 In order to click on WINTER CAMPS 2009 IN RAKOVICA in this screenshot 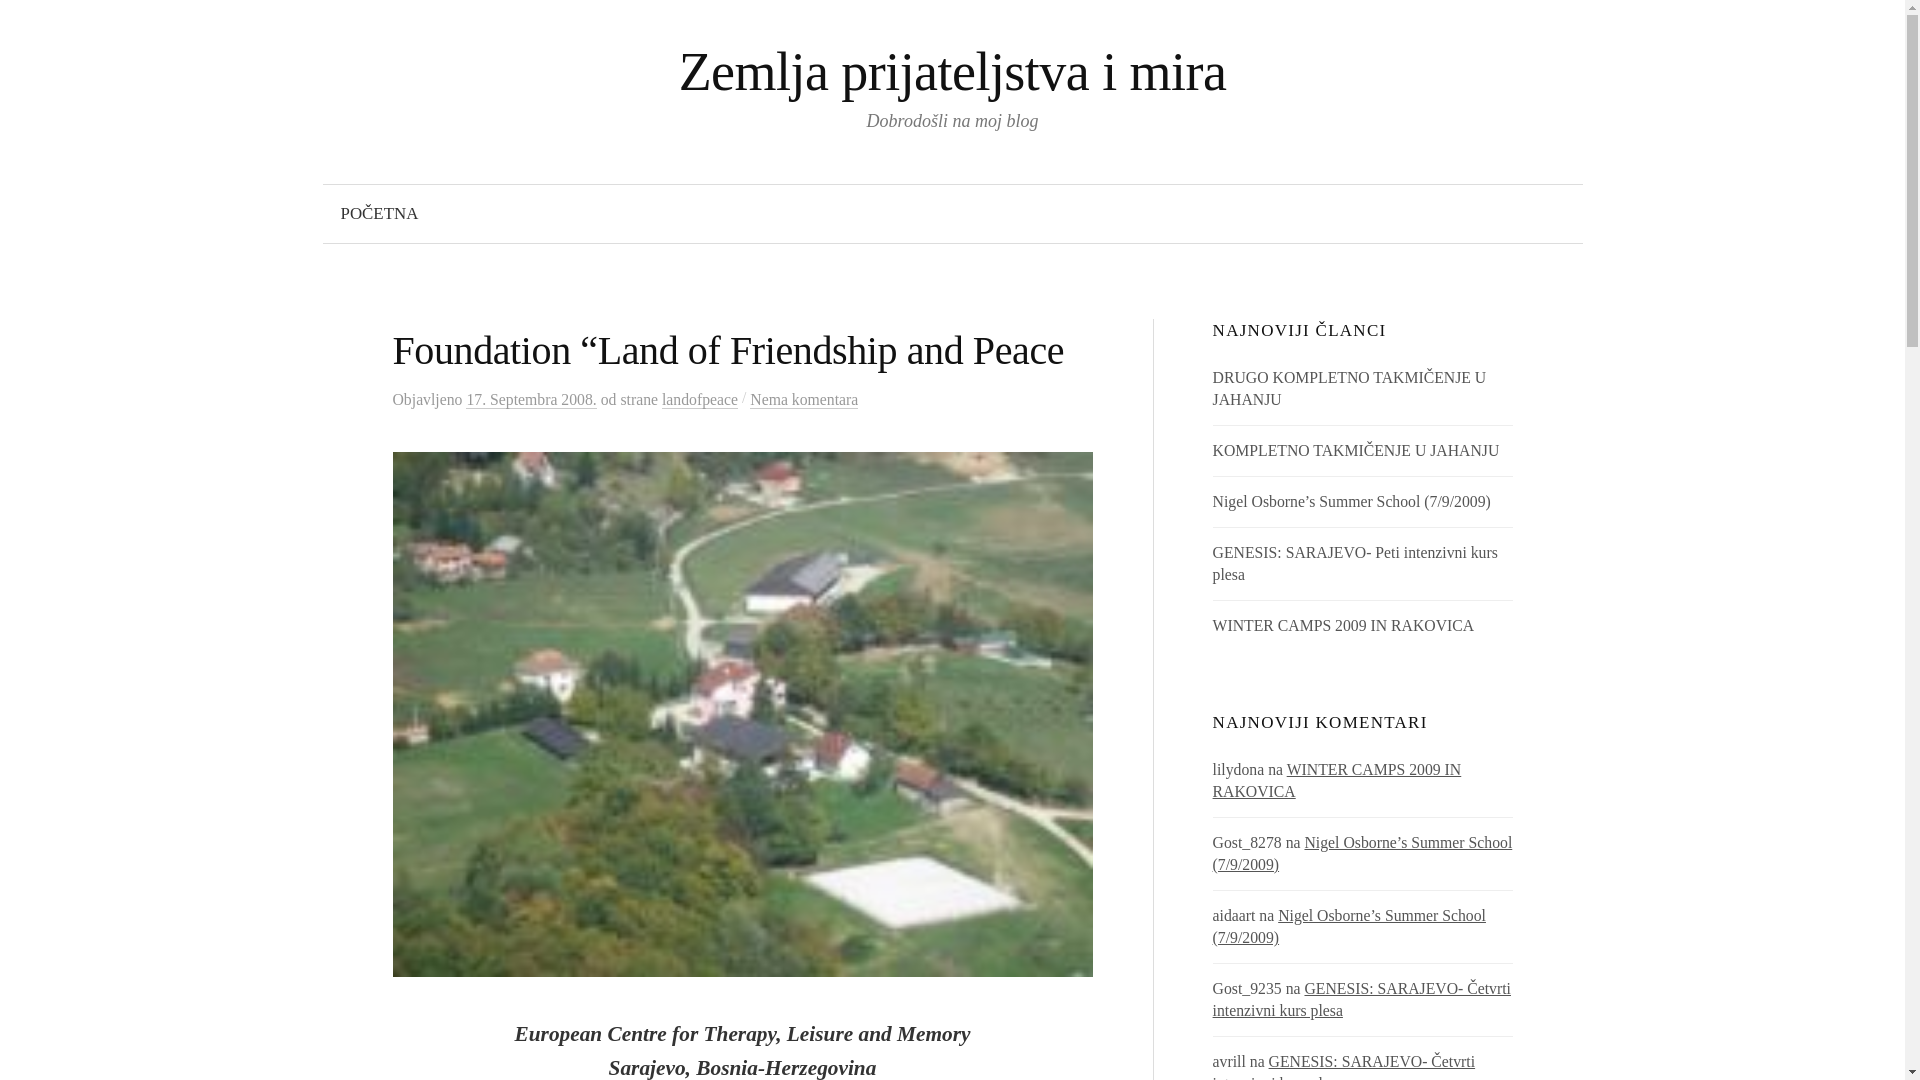, I will do `click(1337, 780)`.